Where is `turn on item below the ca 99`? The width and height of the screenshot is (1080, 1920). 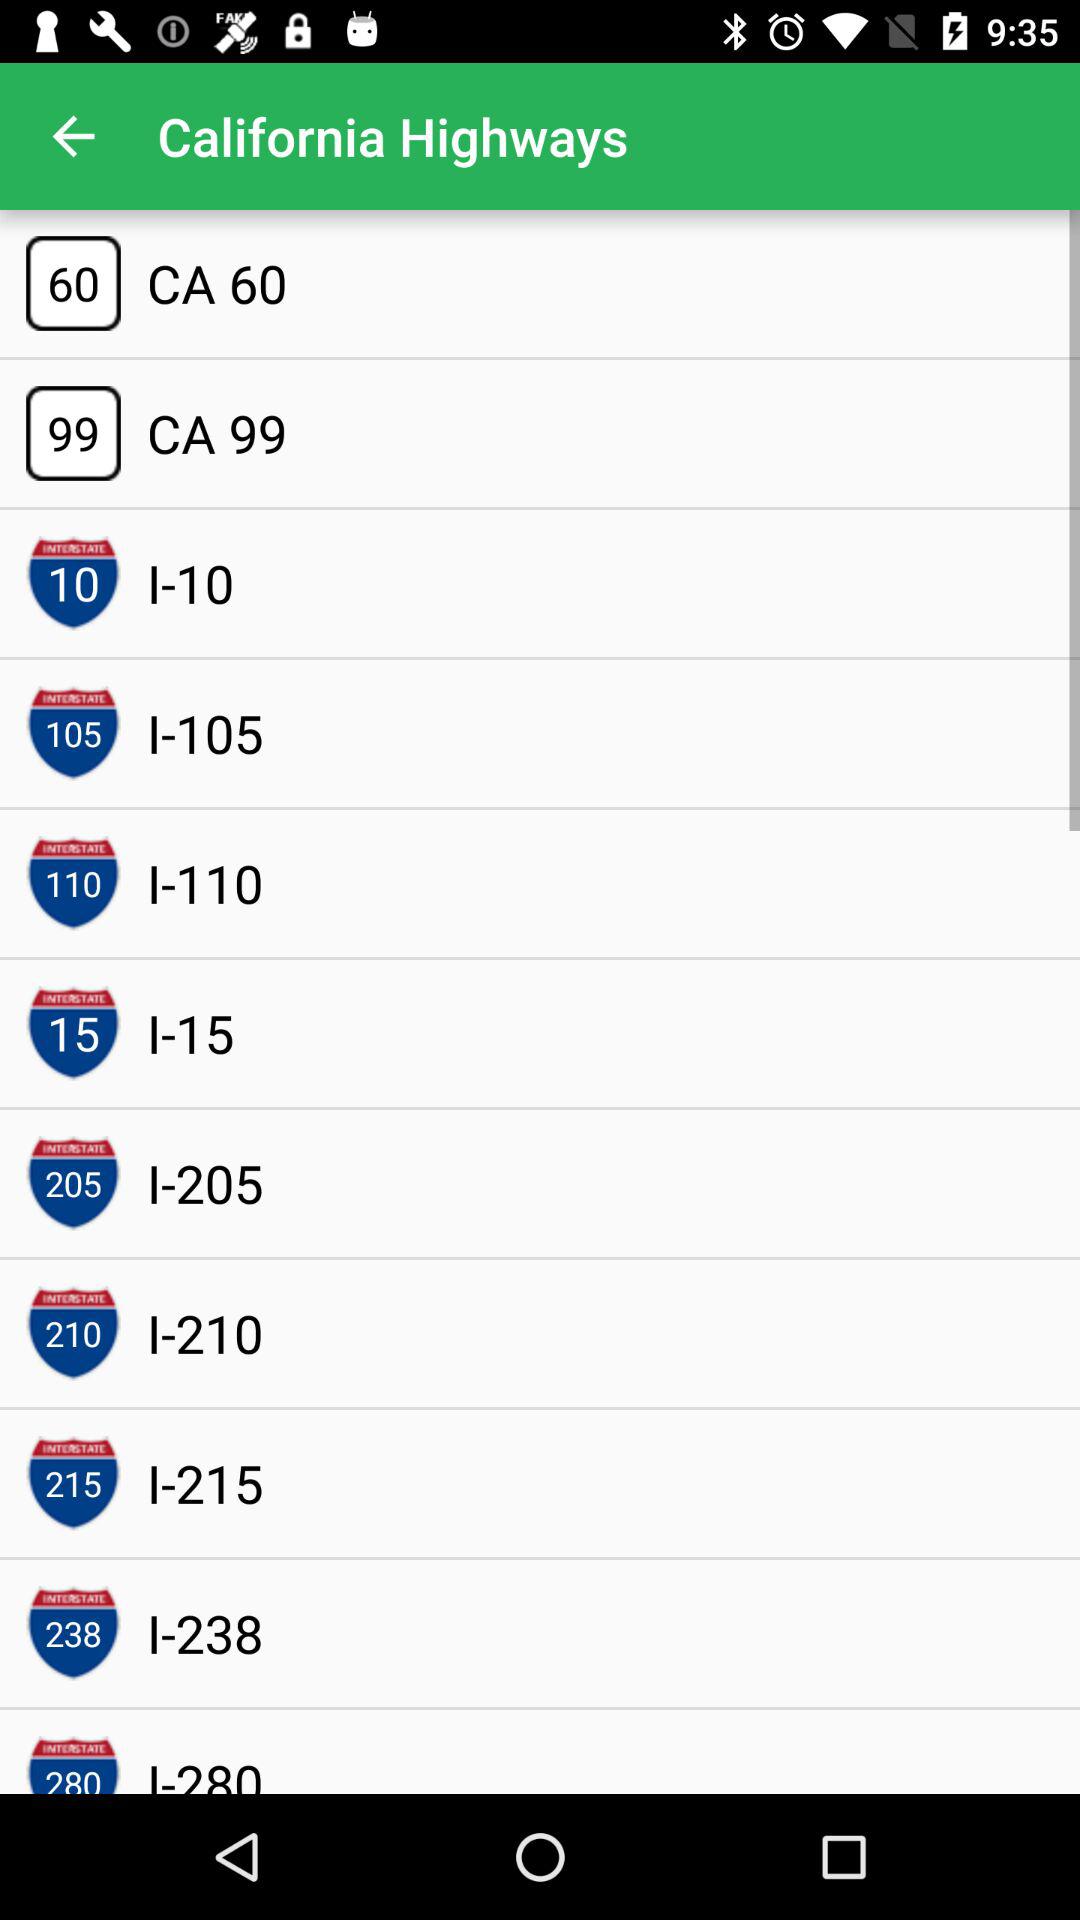 turn on item below the ca 99 is located at coordinates (190, 583).